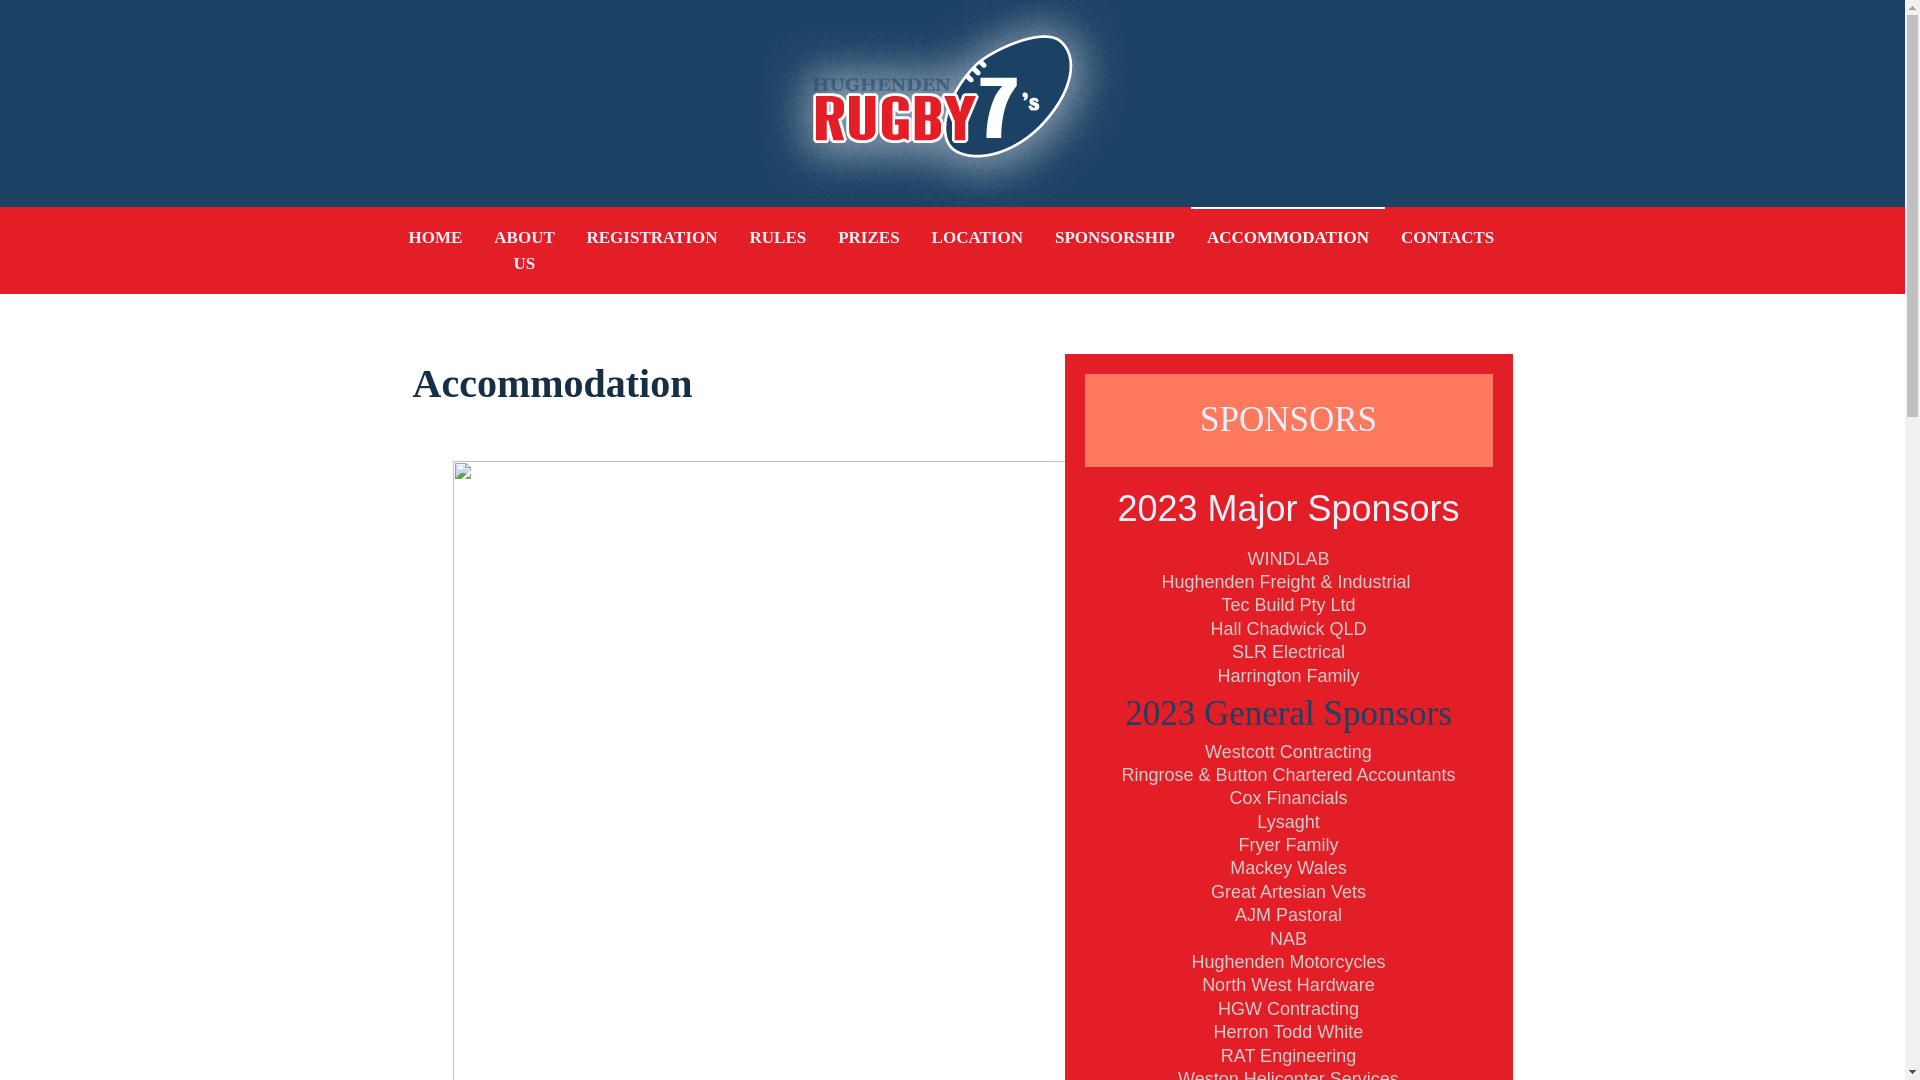 This screenshot has width=1920, height=1080. I want to click on SPONSORSHIP, so click(1115, 238).